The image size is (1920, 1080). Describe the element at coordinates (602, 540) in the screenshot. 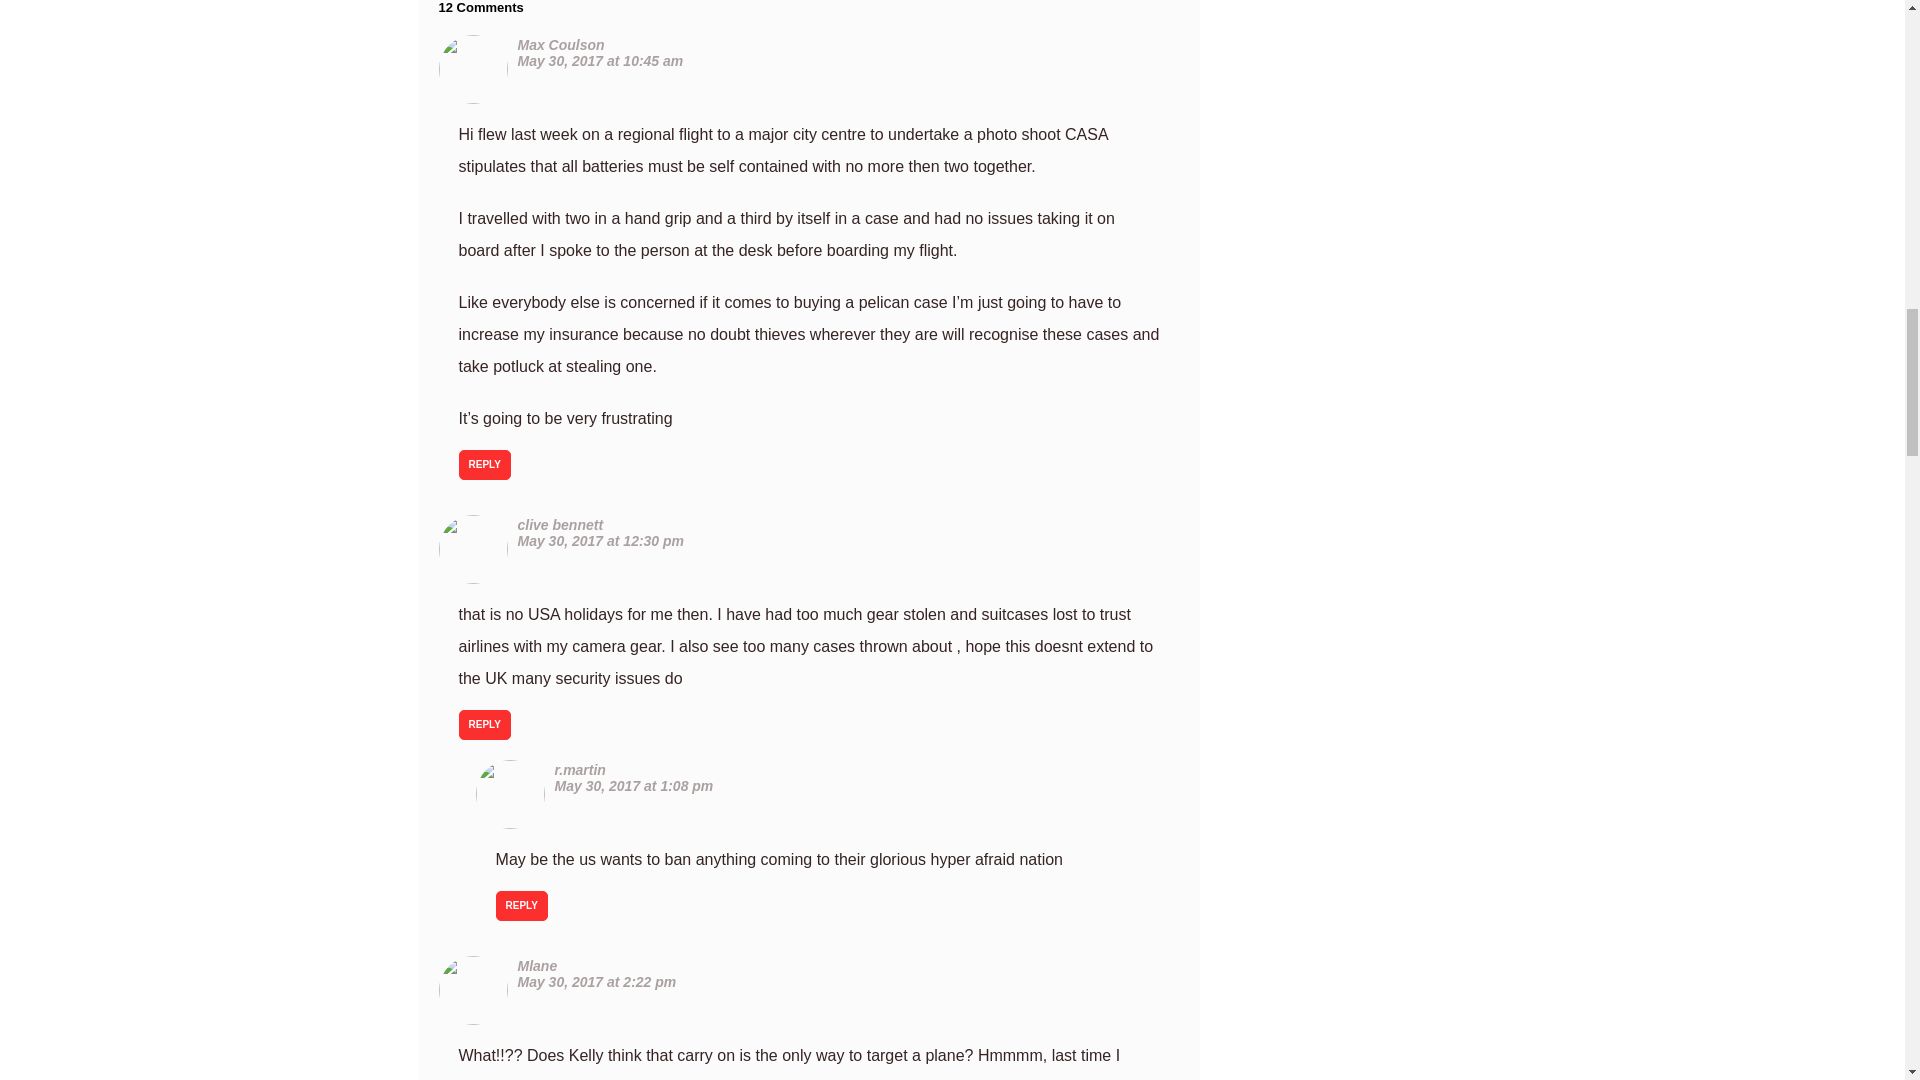

I see `May 30, 2017 at 12:30 pm` at that location.